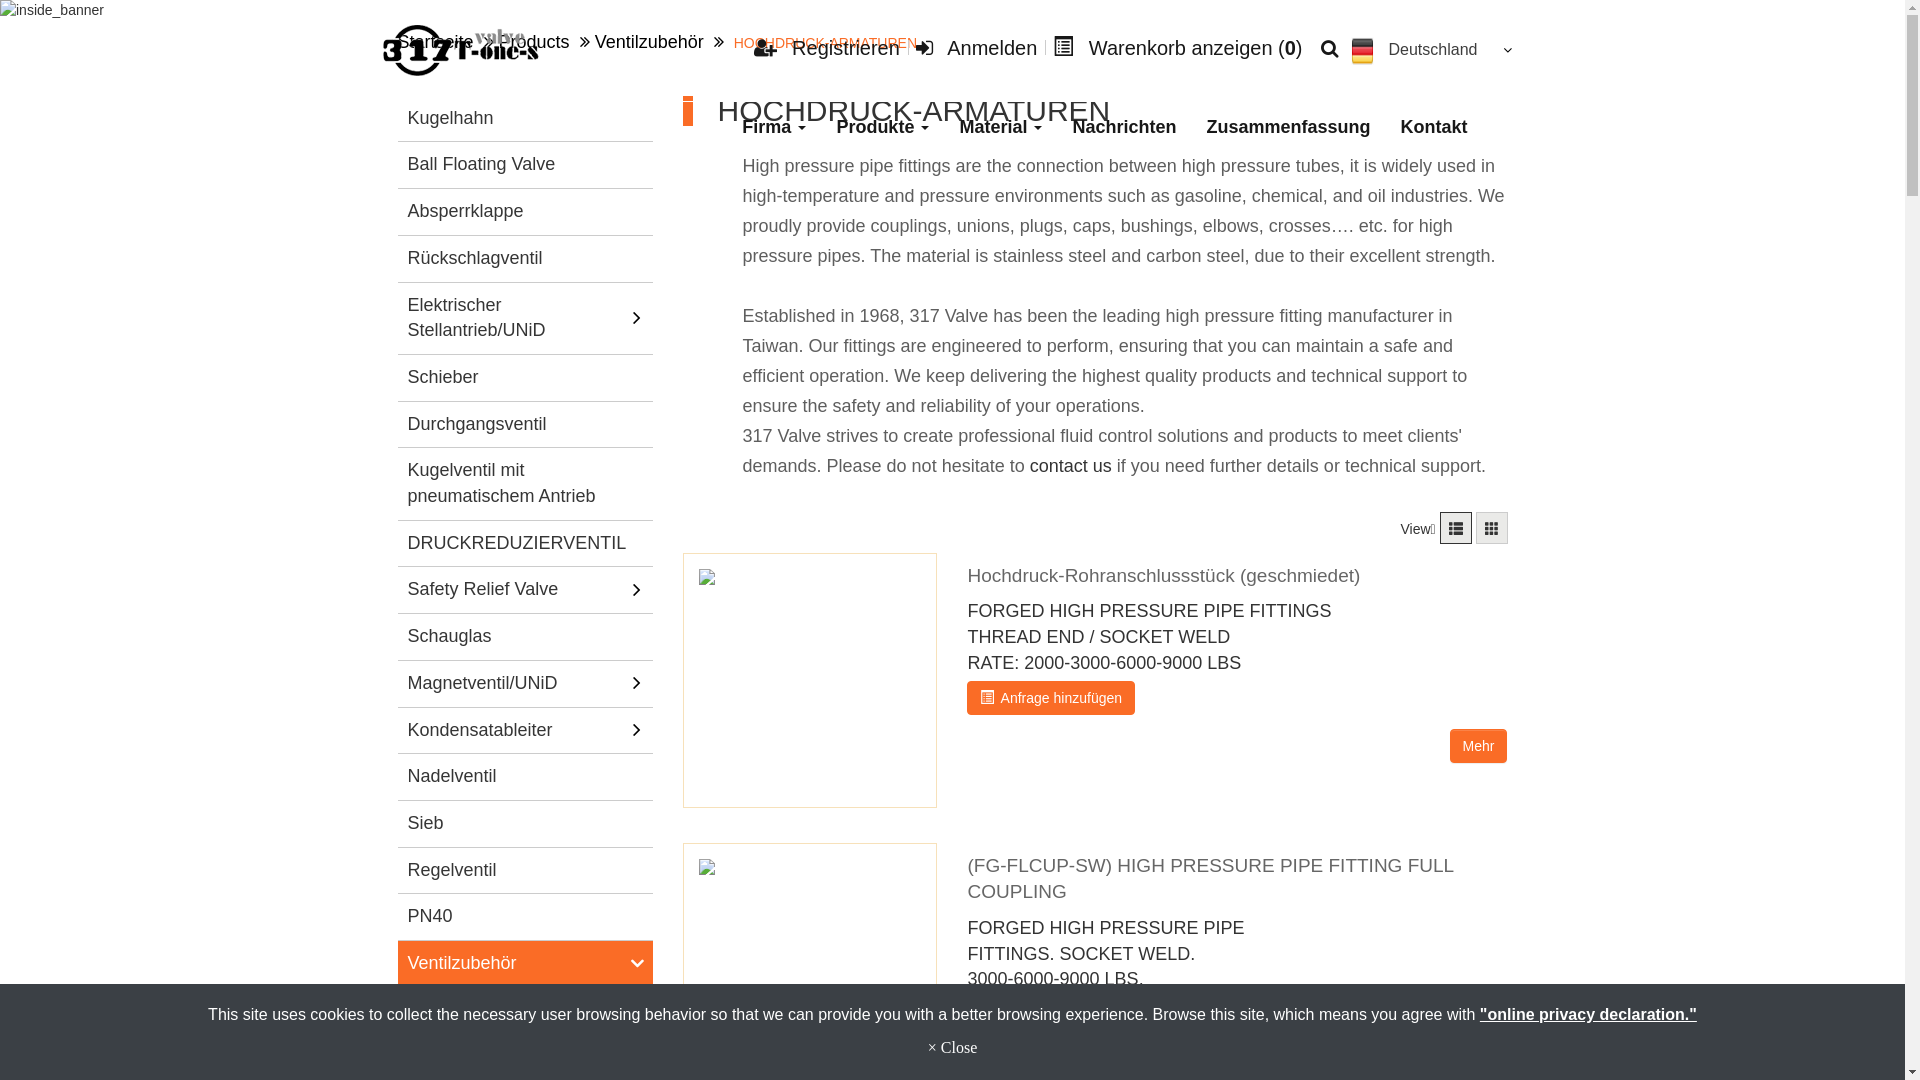  I want to click on Nadelventil, so click(524, 776).